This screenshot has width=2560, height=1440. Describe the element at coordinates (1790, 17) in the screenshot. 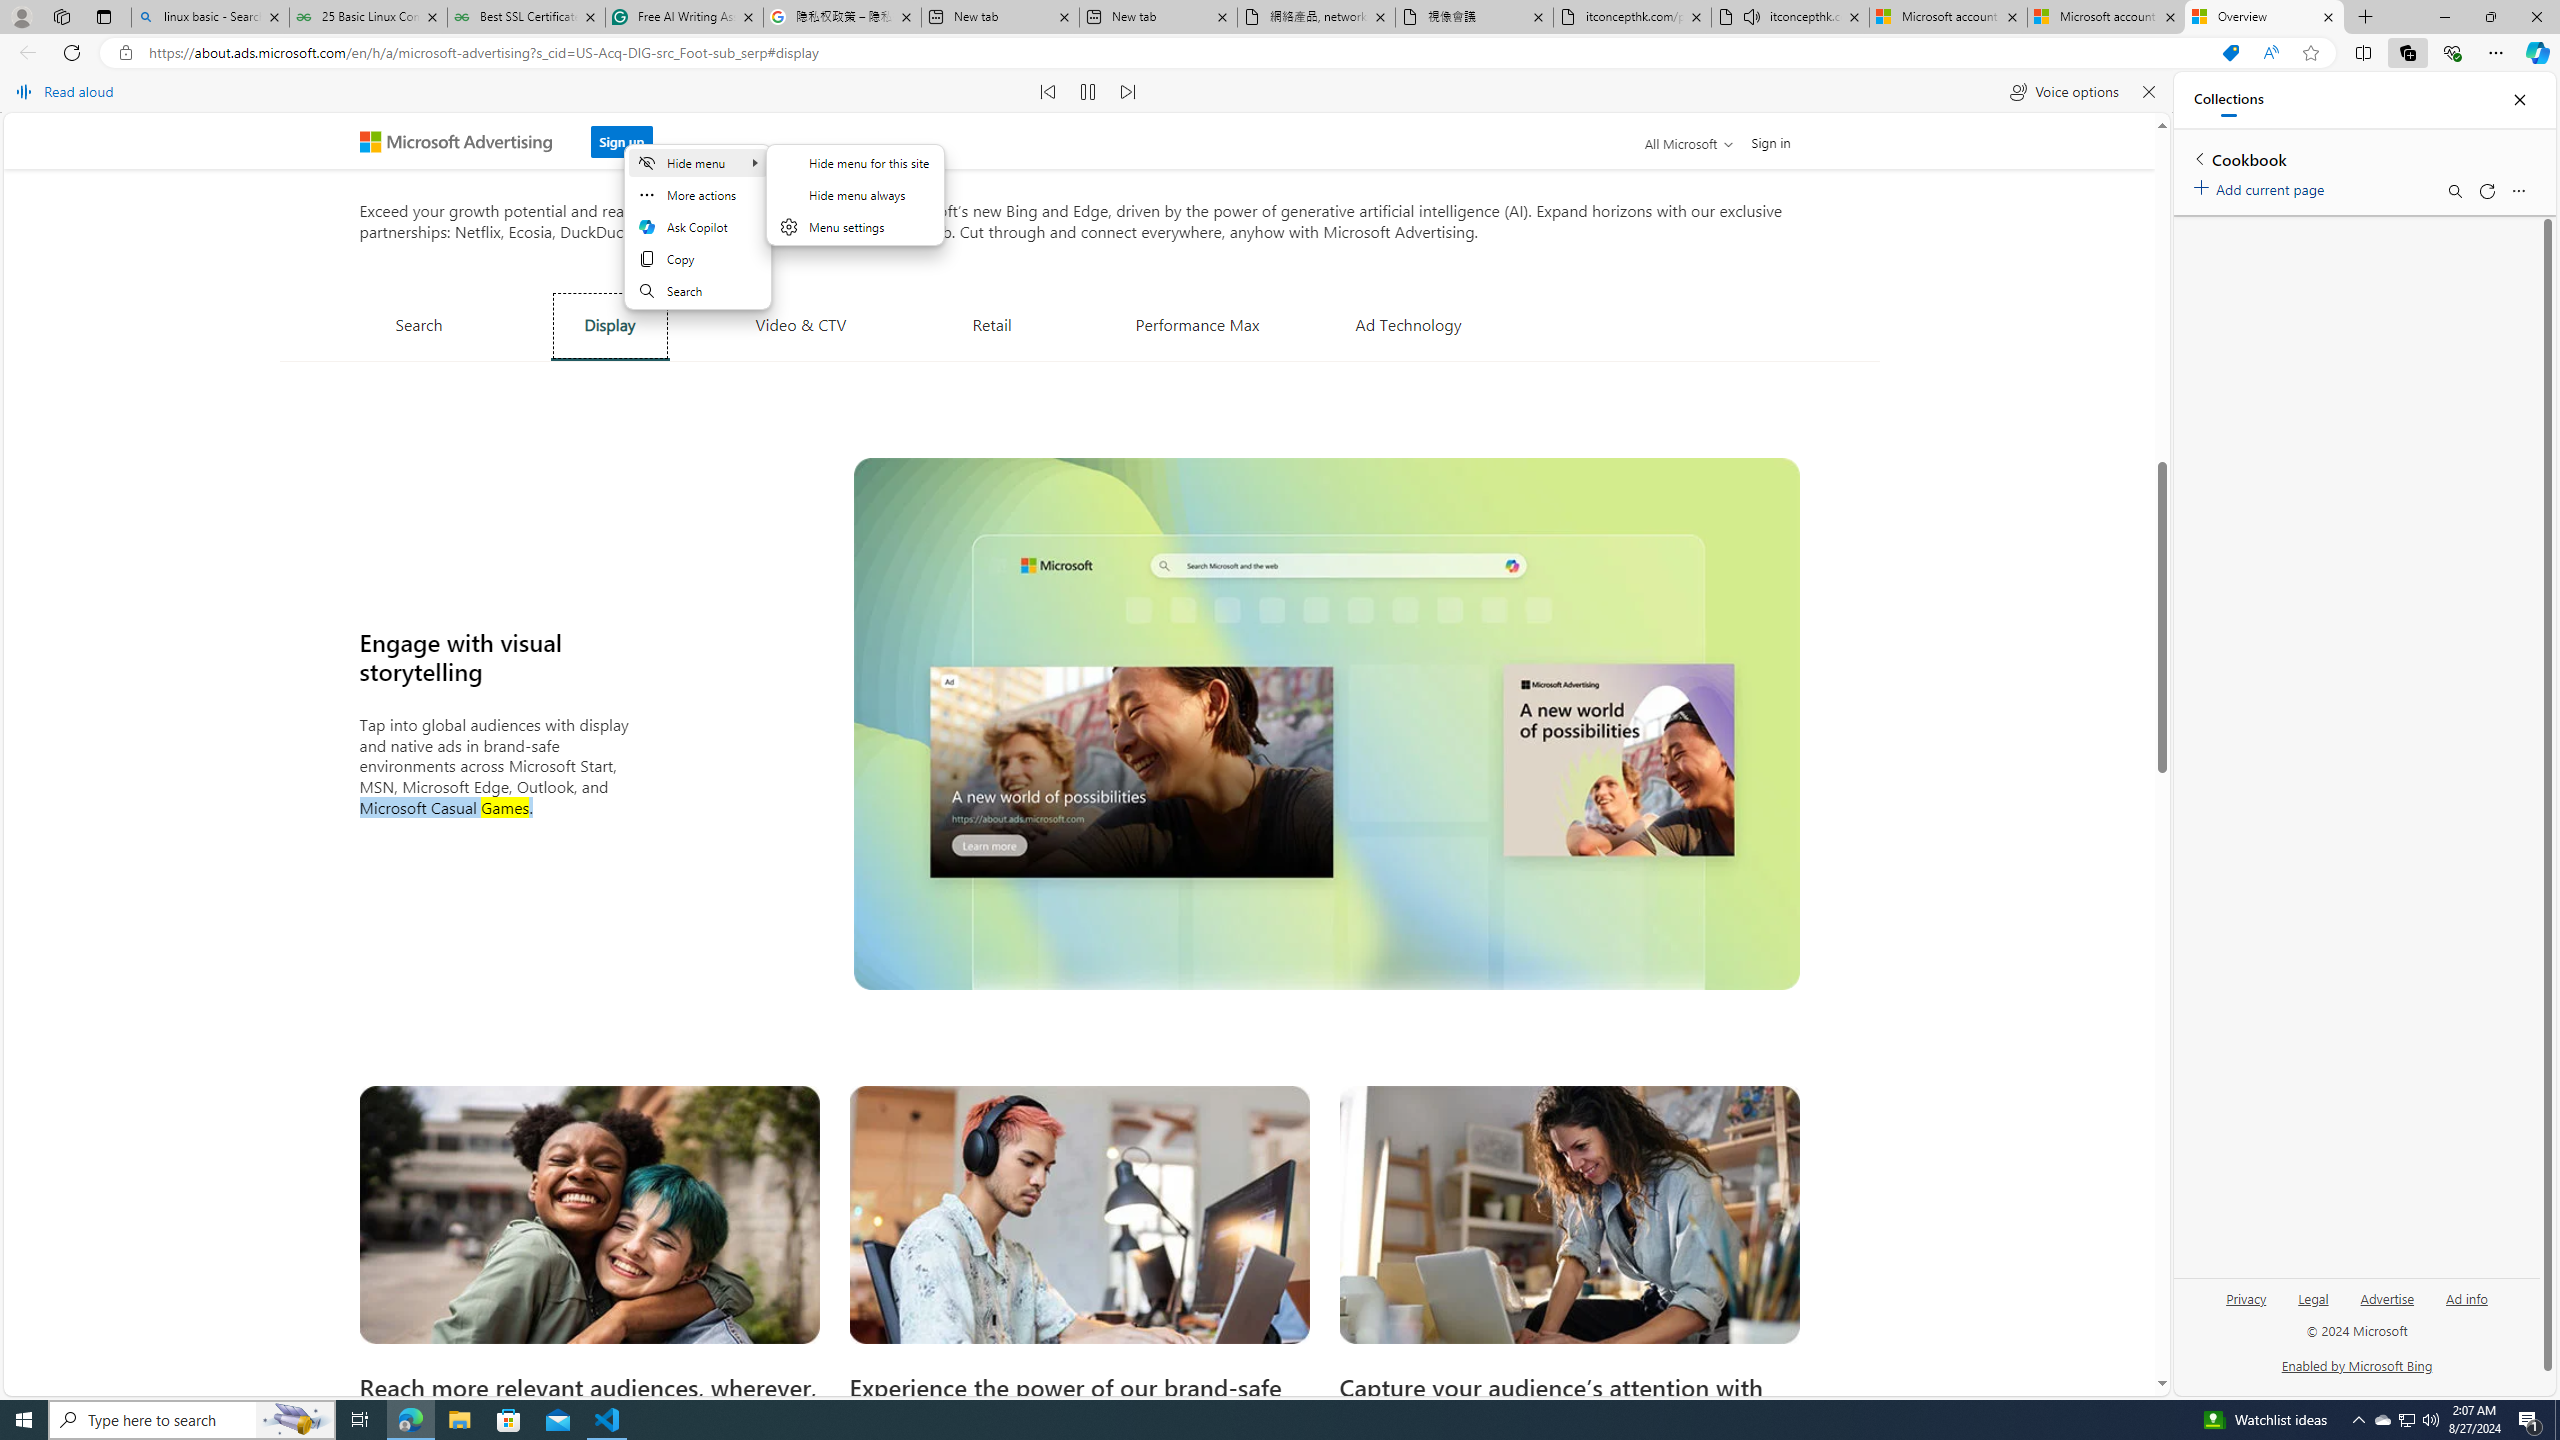

I see `itconcepthk.com/projector_solutions.mp4 - Audio playing` at that location.